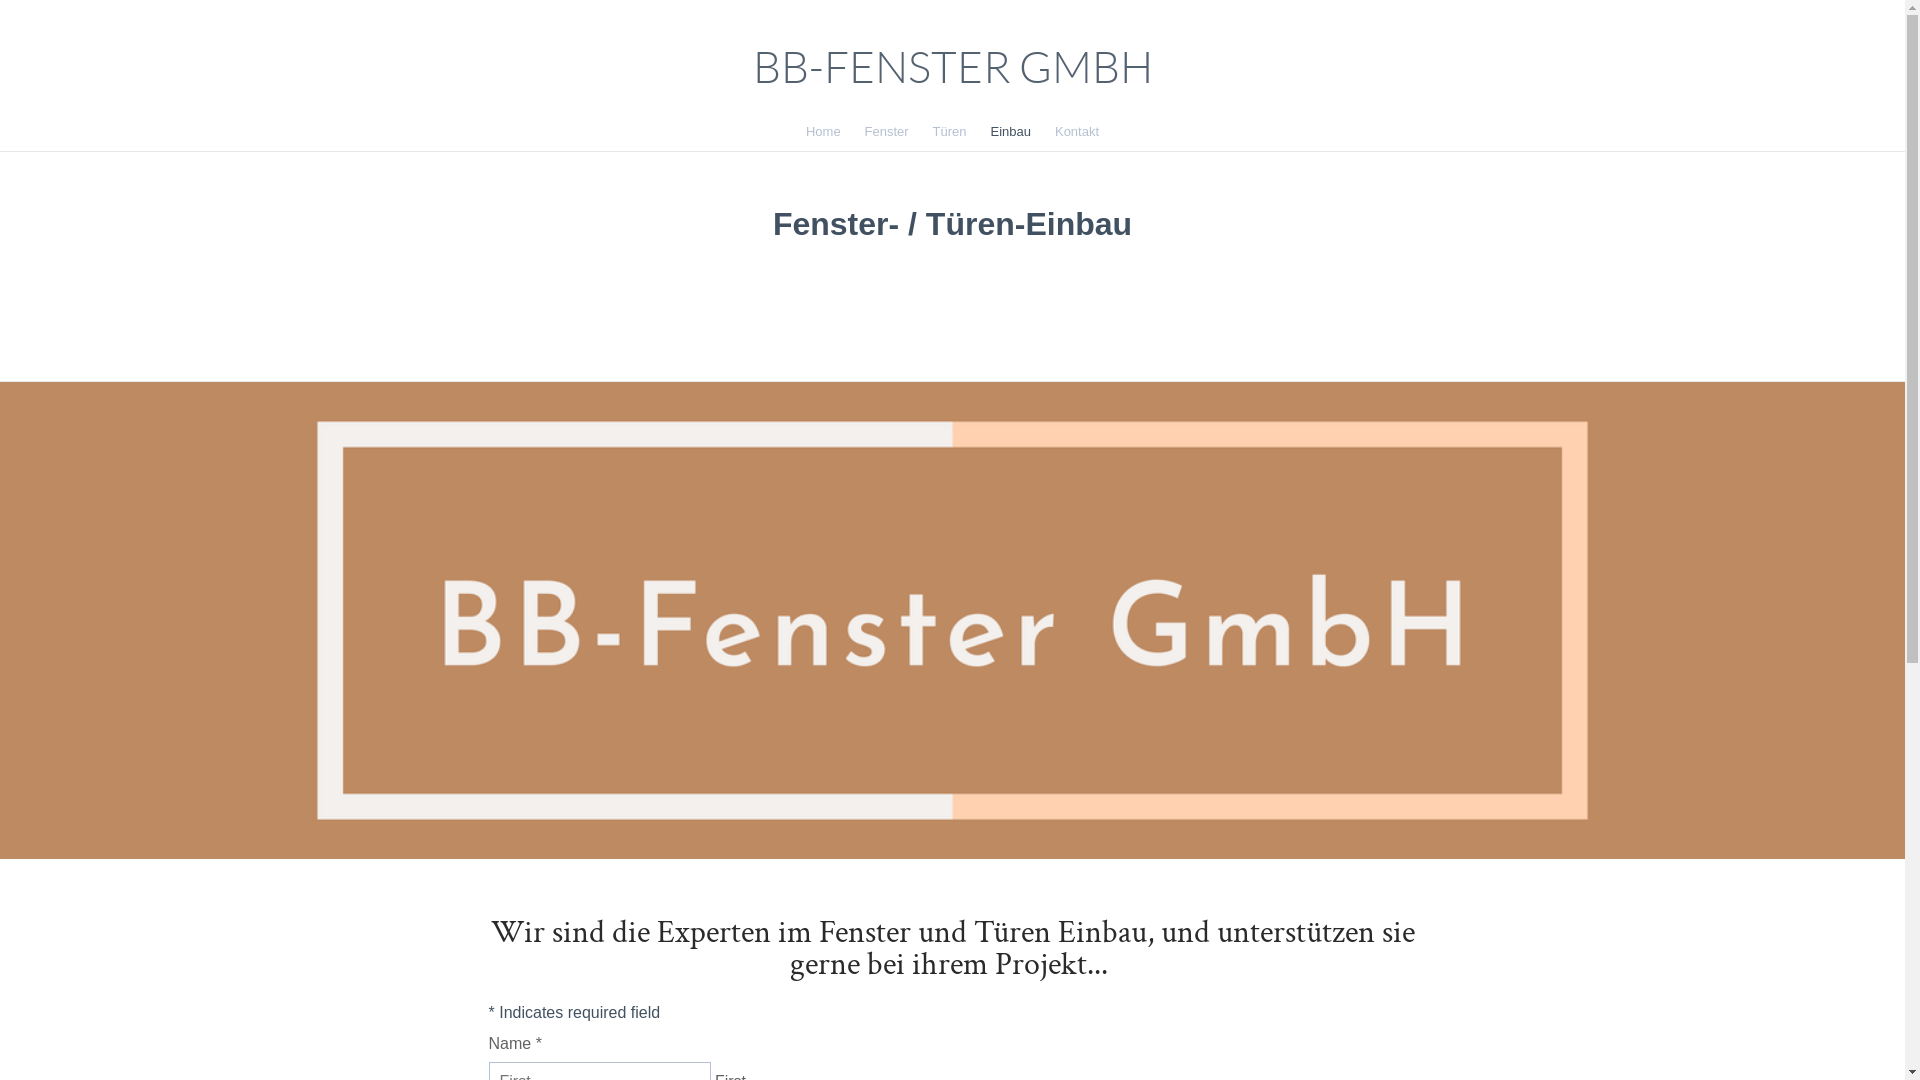 This screenshot has height=1080, width=1920. I want to click on Home, so click(823, 132).